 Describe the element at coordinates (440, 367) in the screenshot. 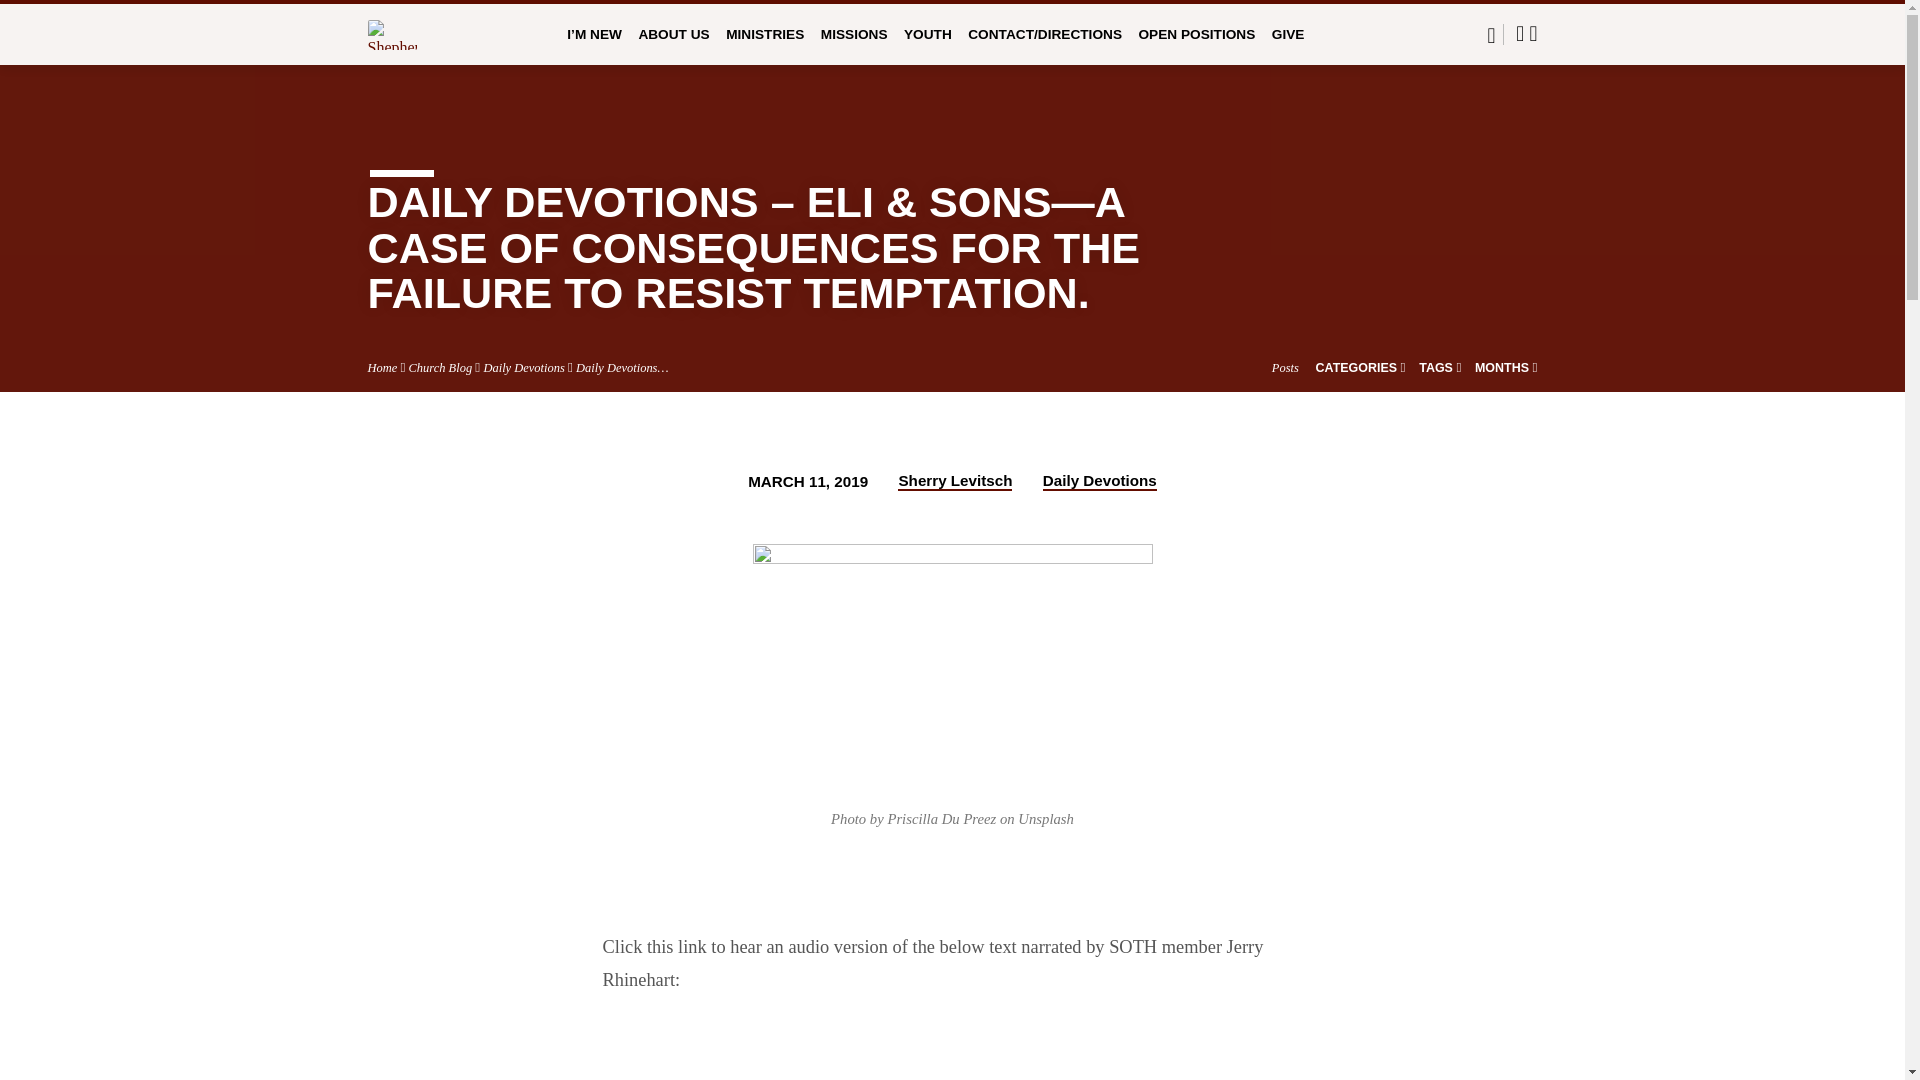

I see `Church Blog` at that location.